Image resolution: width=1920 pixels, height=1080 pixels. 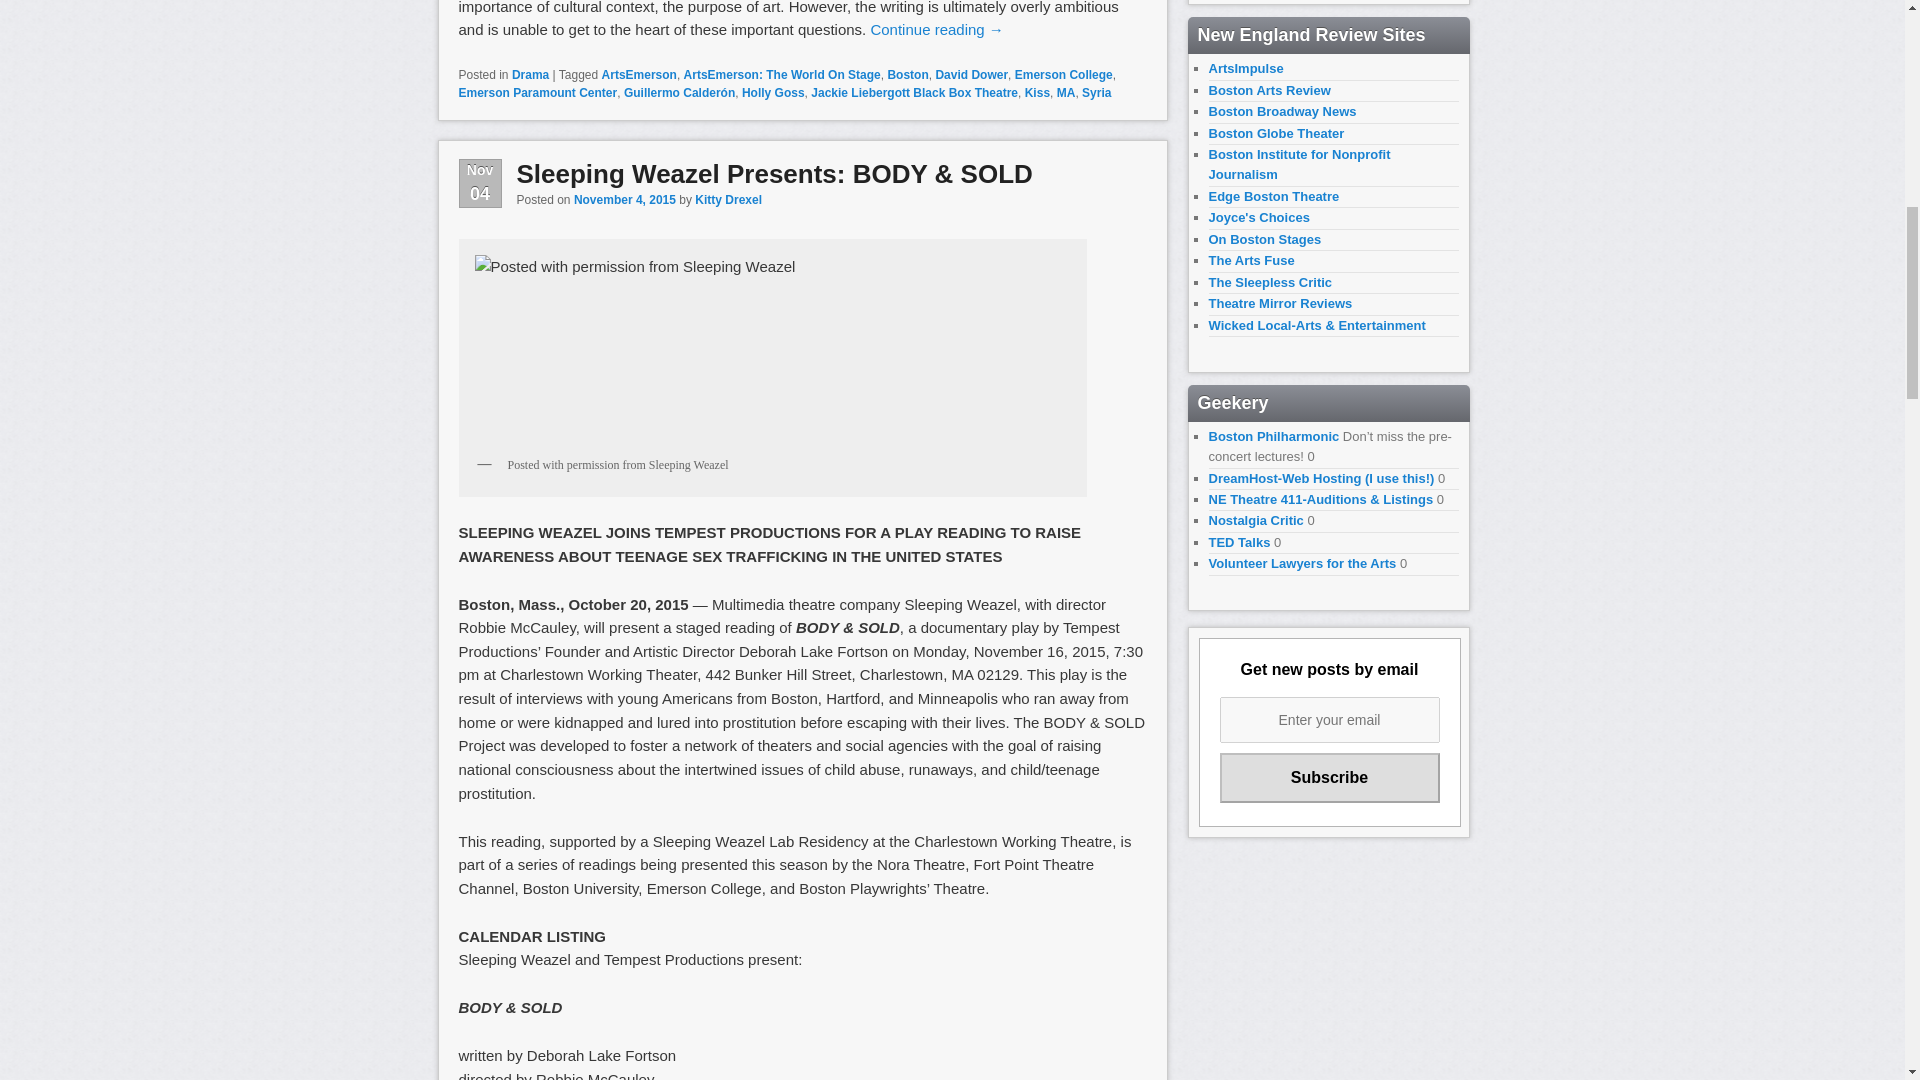 What do you see at coordinates (772, 93) in the screenshot?
I see `Holly Goss` at bounding box center [772, 93].